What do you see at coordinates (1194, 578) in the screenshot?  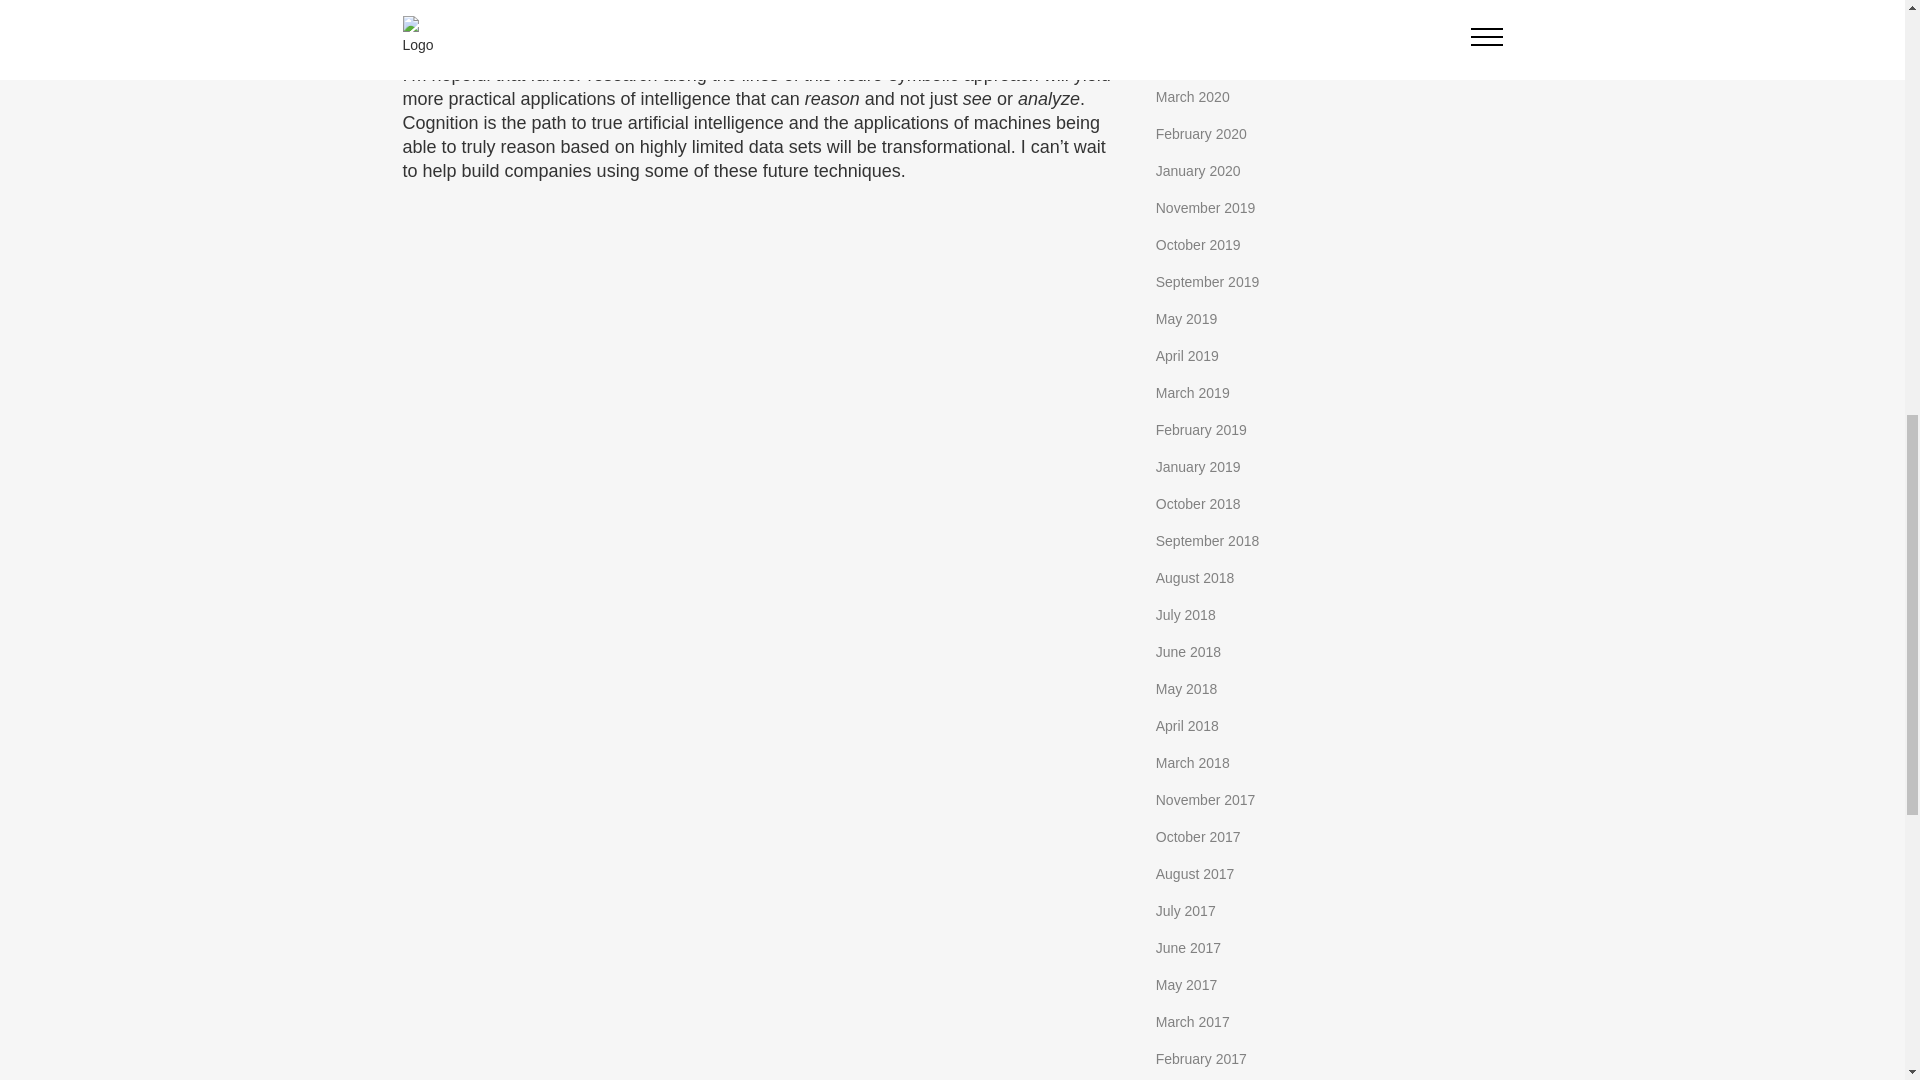 I see `August 2018` at bounding box center [1194, 578].